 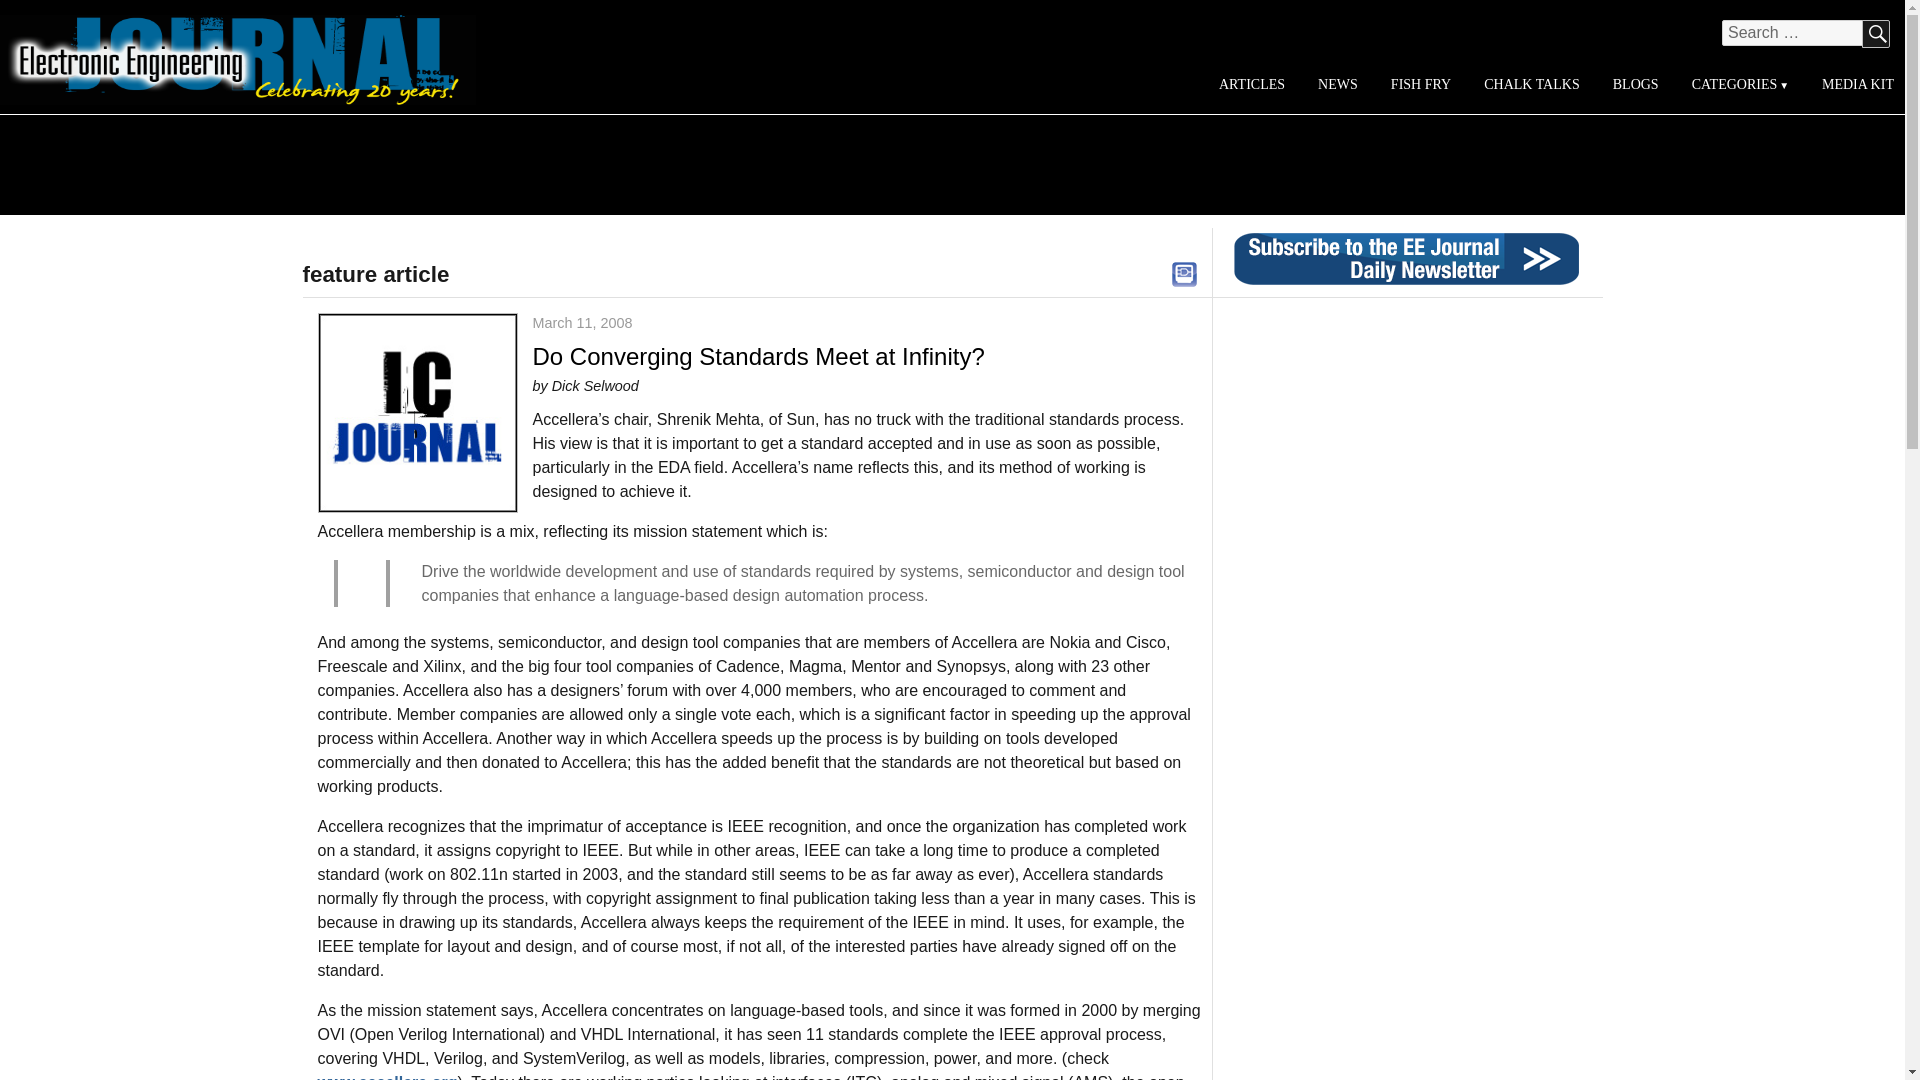 I want to click on BLOGS, so click(x=1634, y=84).